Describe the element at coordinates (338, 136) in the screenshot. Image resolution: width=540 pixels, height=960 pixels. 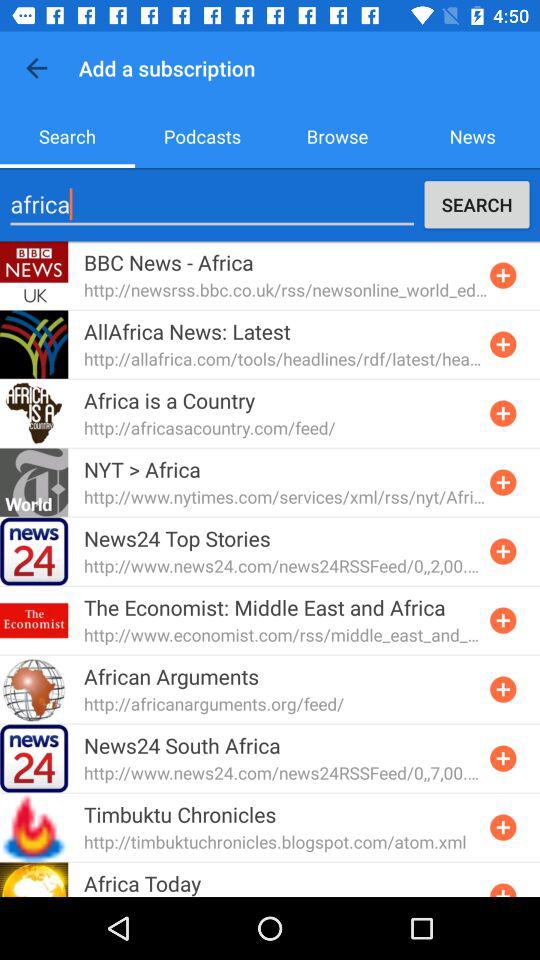
I see `click icon next to news` at that location.